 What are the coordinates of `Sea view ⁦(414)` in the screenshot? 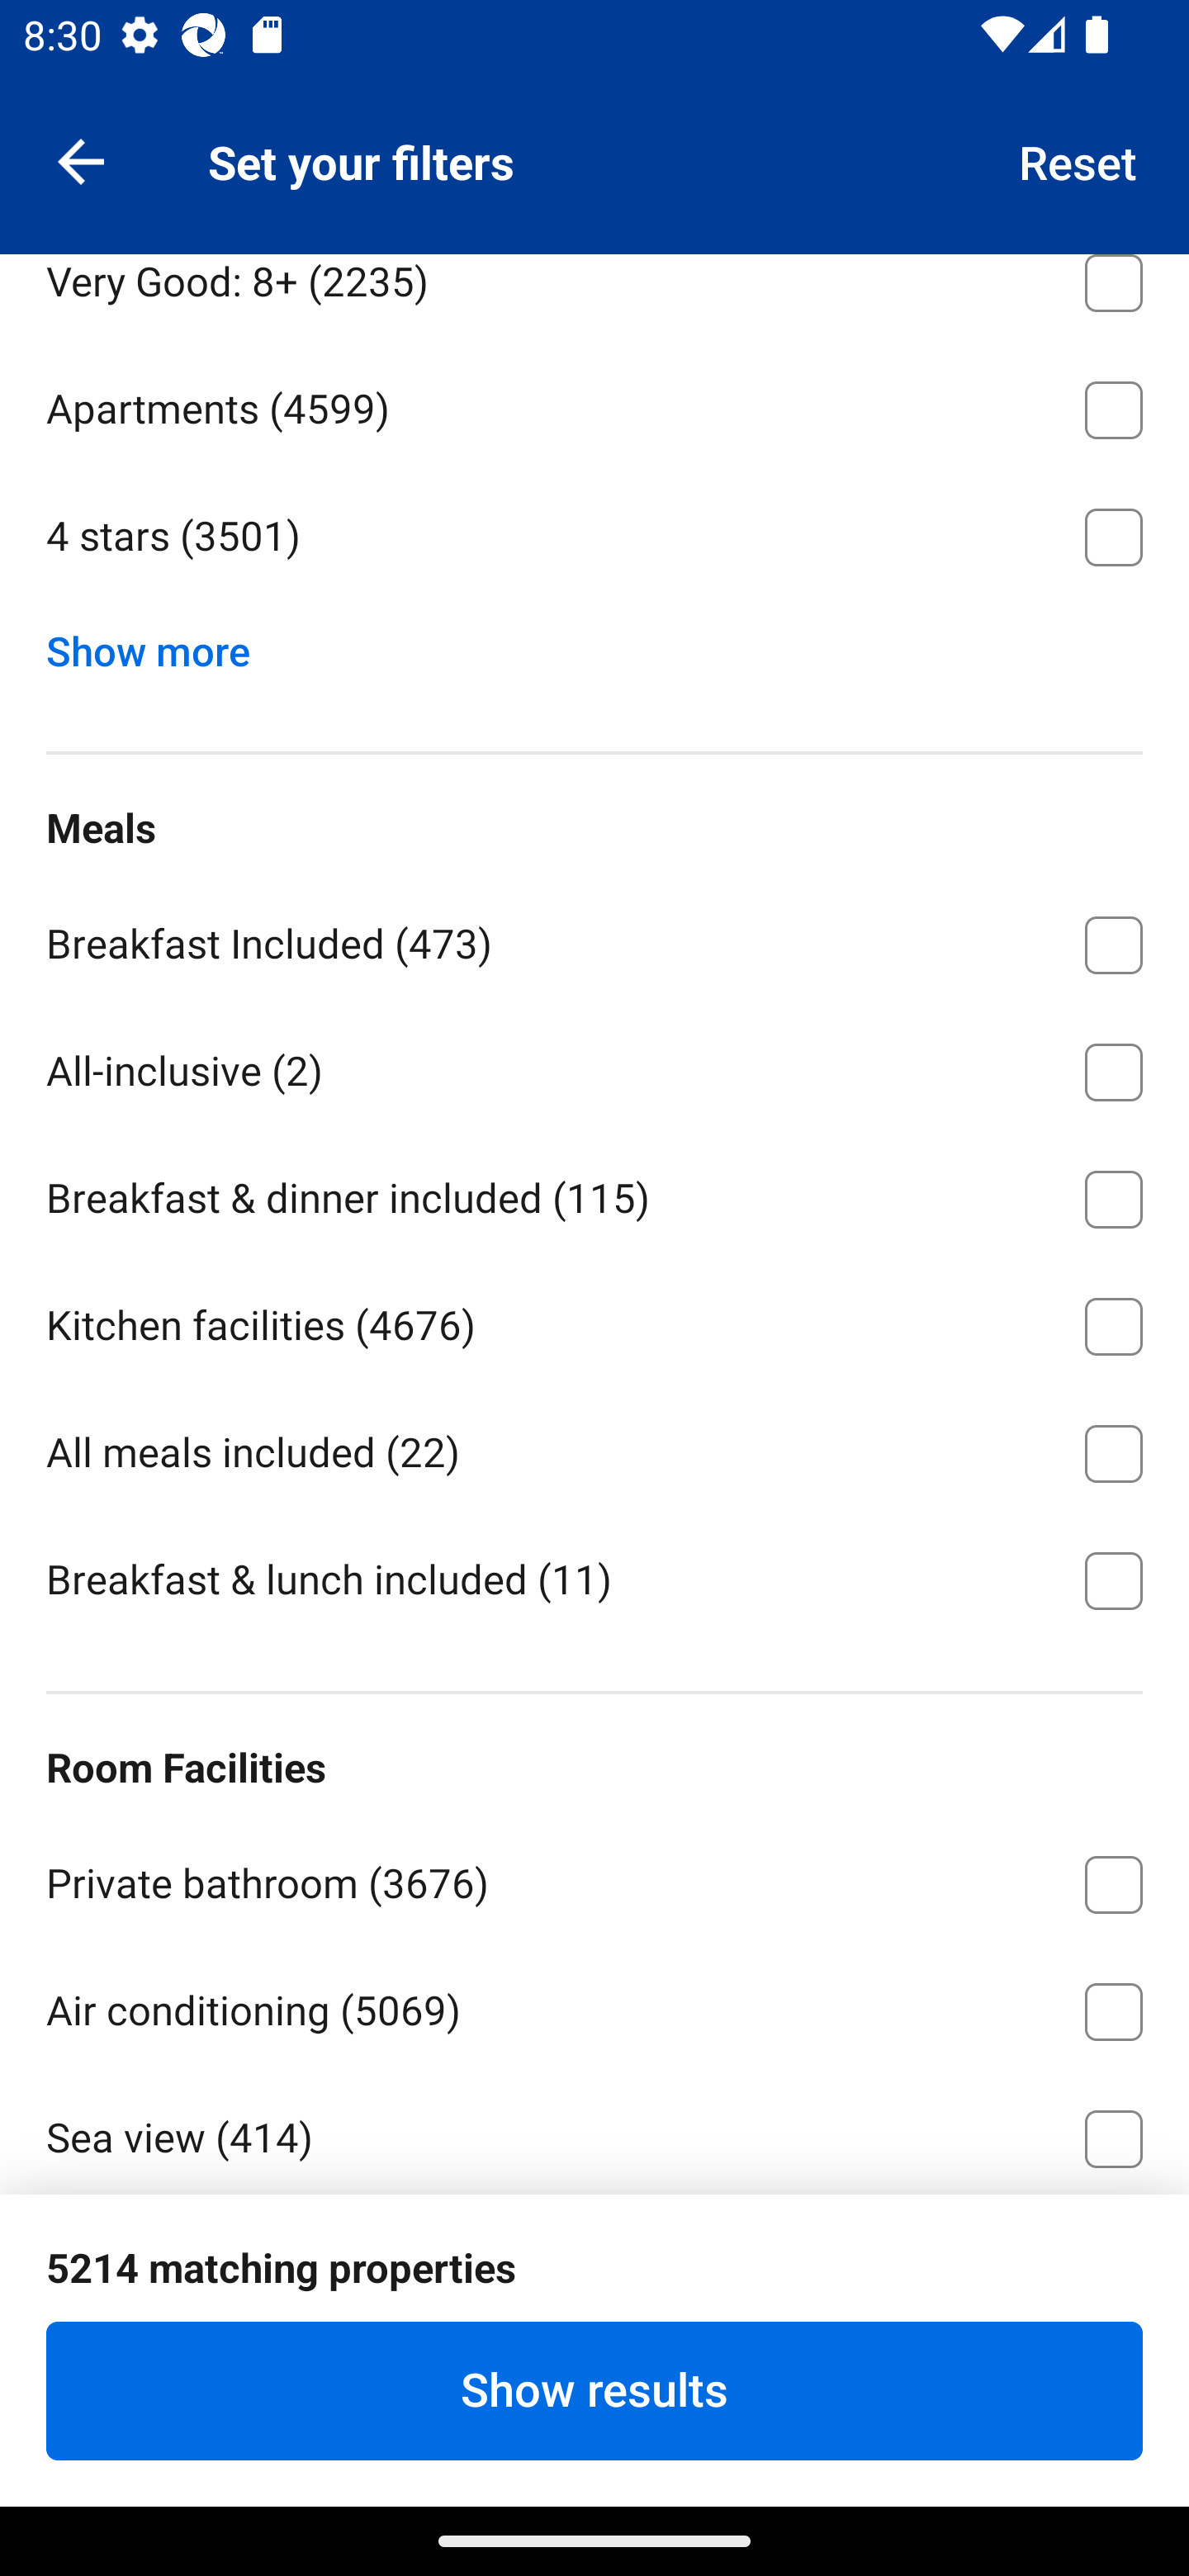 It's located at (594, 2133).